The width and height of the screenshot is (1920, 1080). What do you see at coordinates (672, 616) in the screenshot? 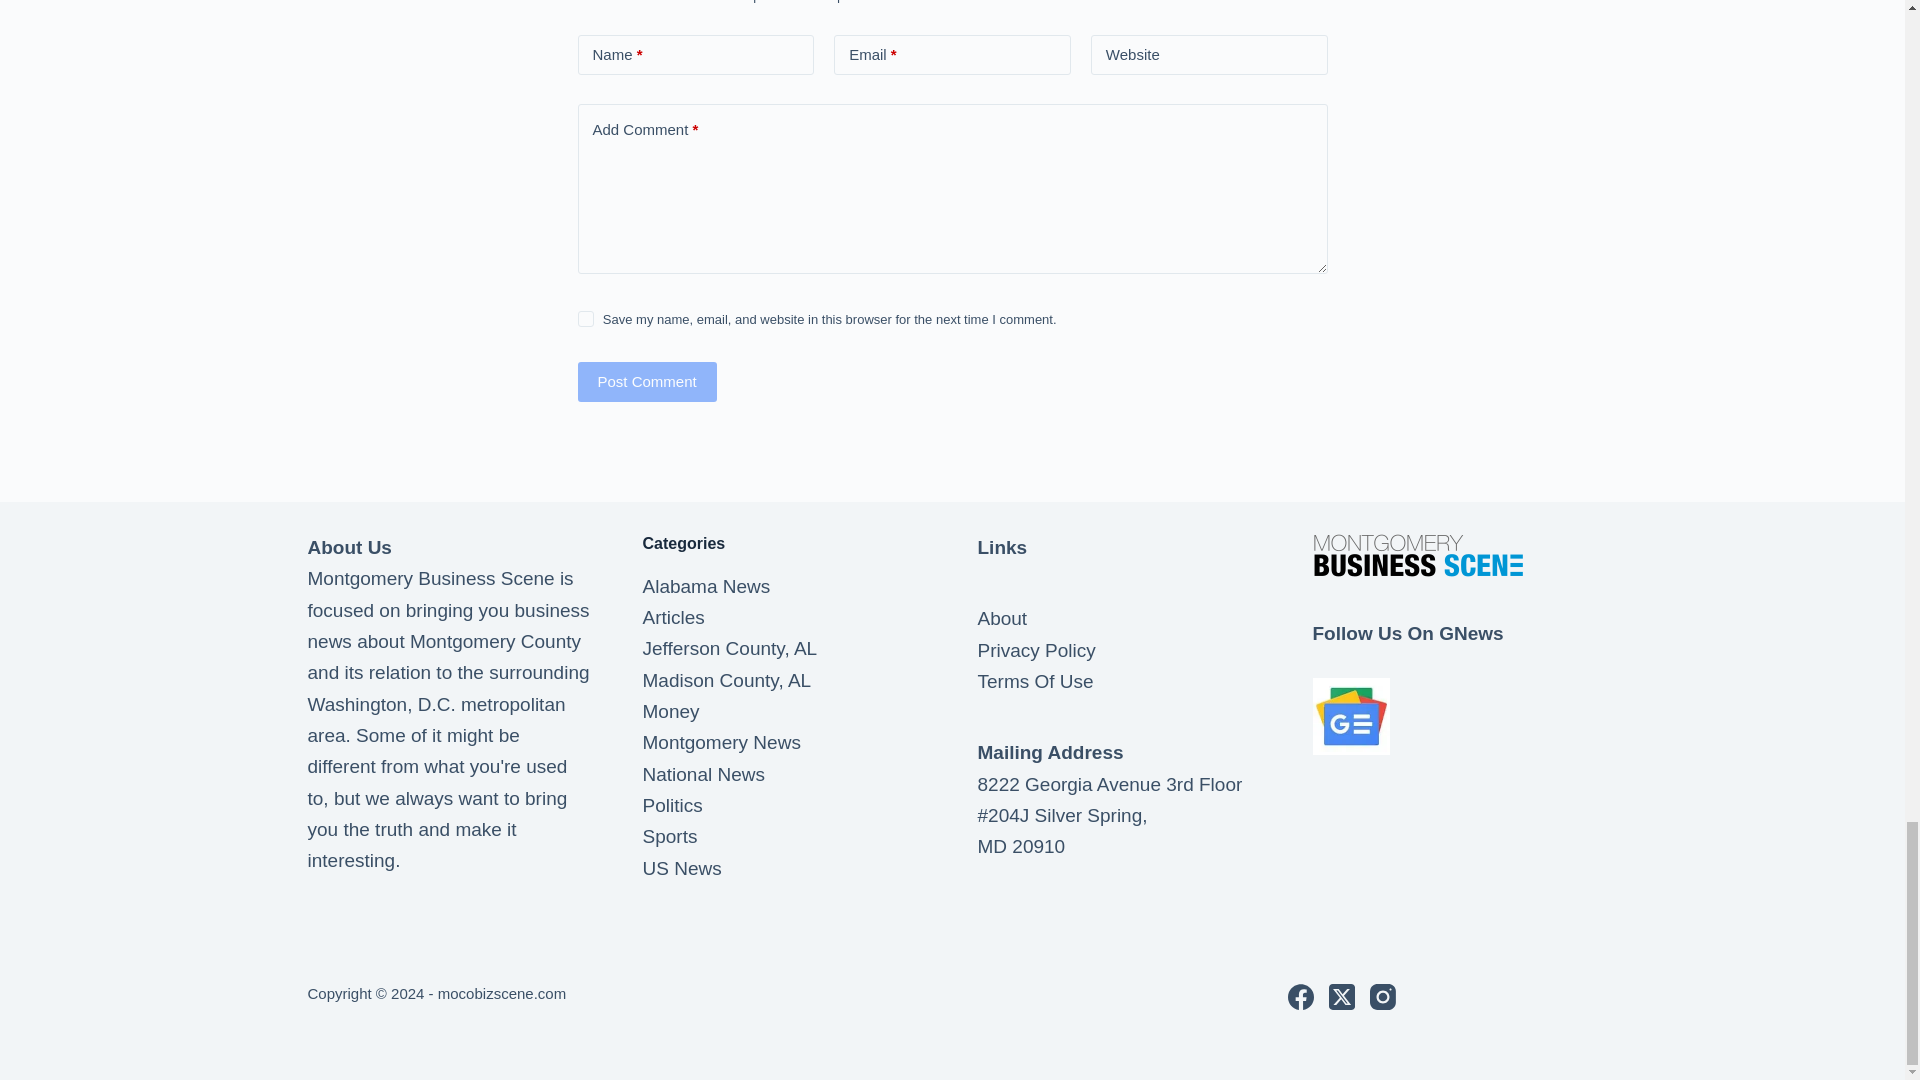
I see `Articles` at bounding box center [672, 616].